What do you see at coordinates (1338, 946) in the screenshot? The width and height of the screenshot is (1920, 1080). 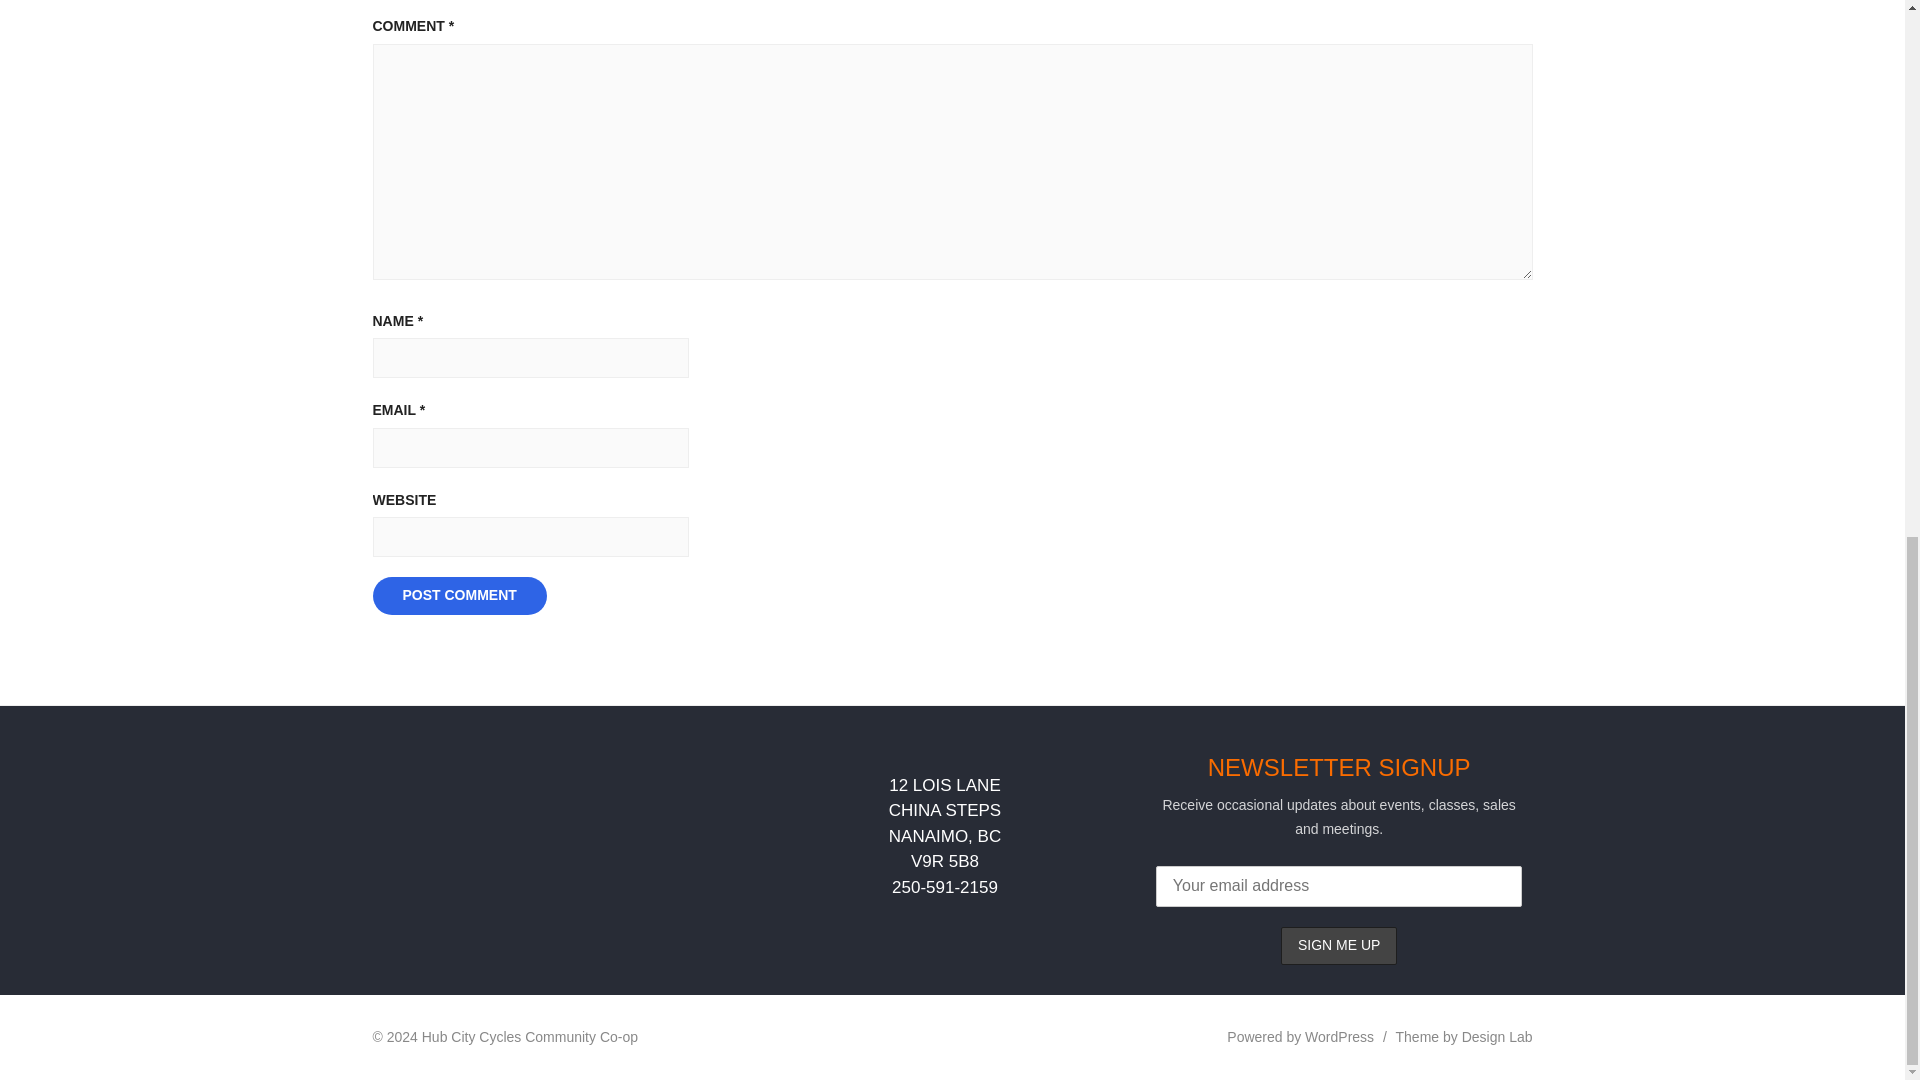 I see `Sign Me up` at bounding box center [1338, 946].